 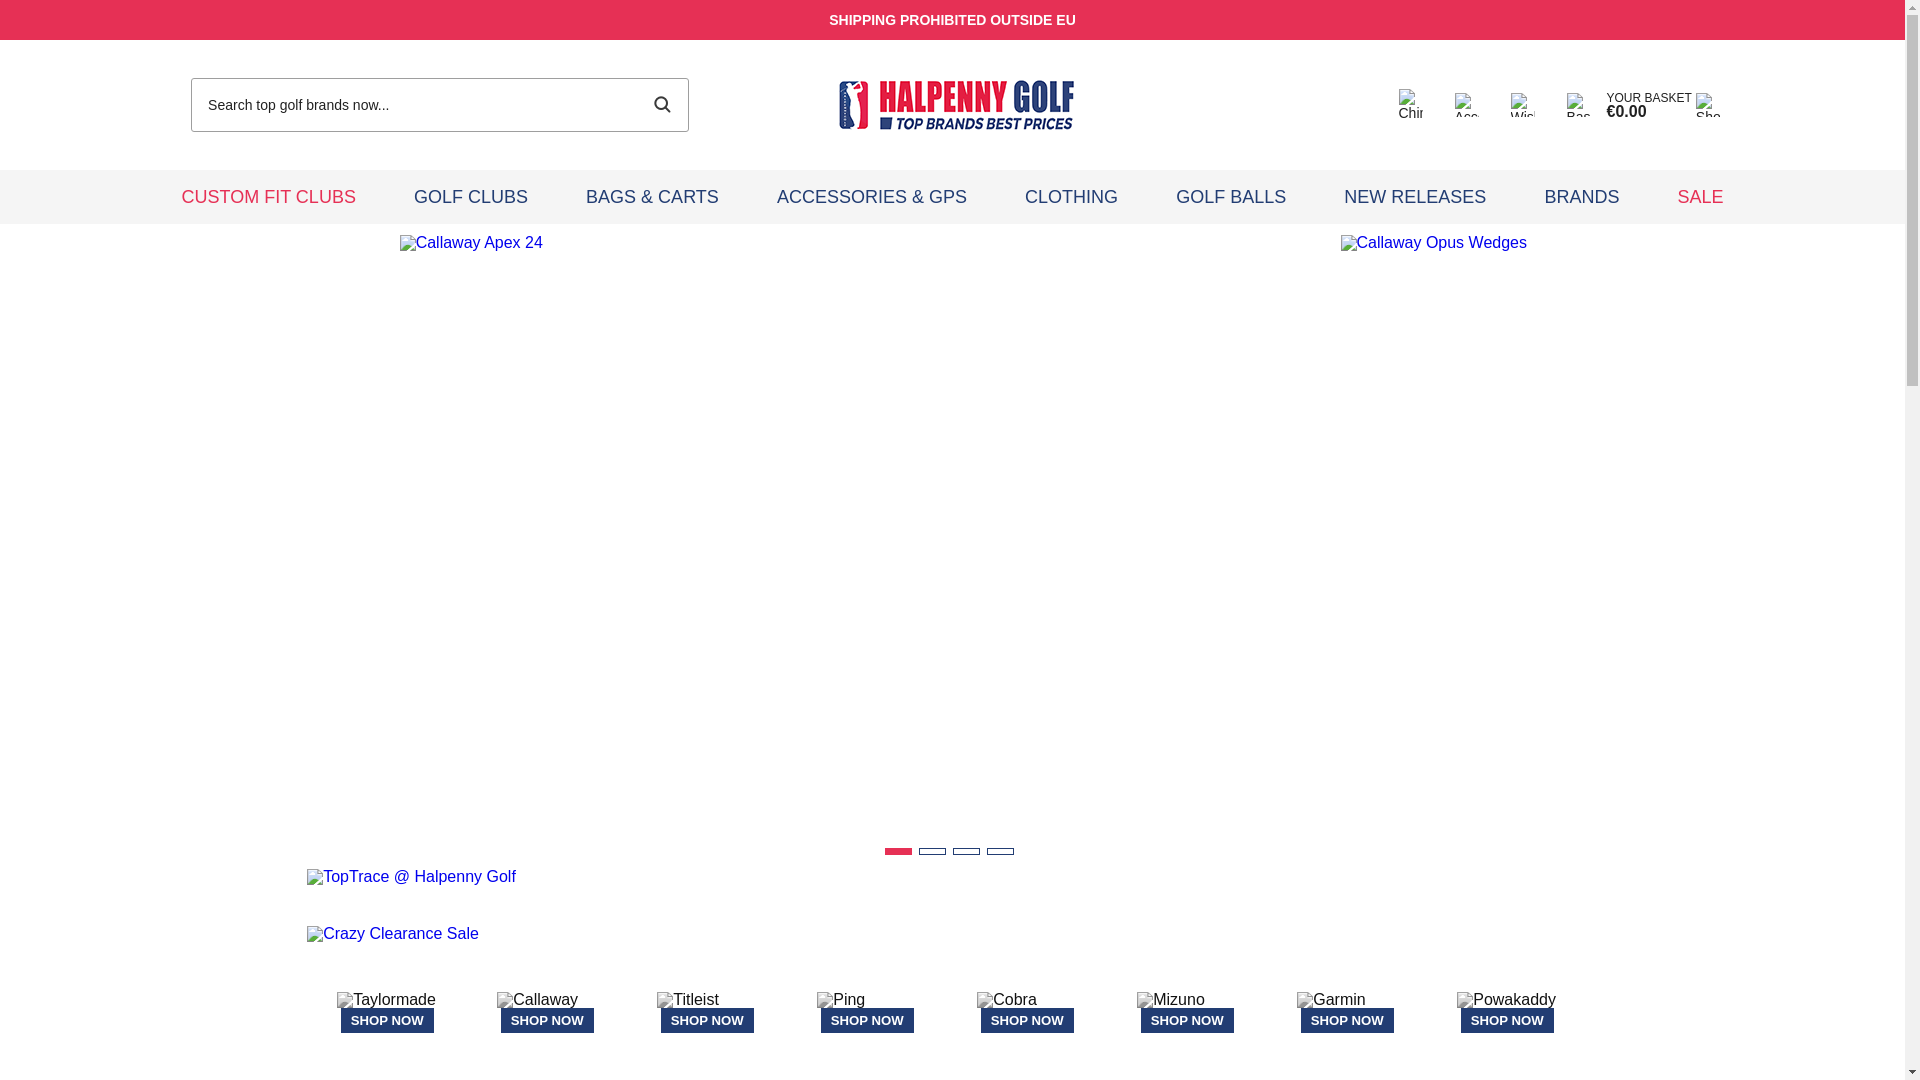 I want to click on CUSTOM FIT CLUBS, so click(x=269, y=196).